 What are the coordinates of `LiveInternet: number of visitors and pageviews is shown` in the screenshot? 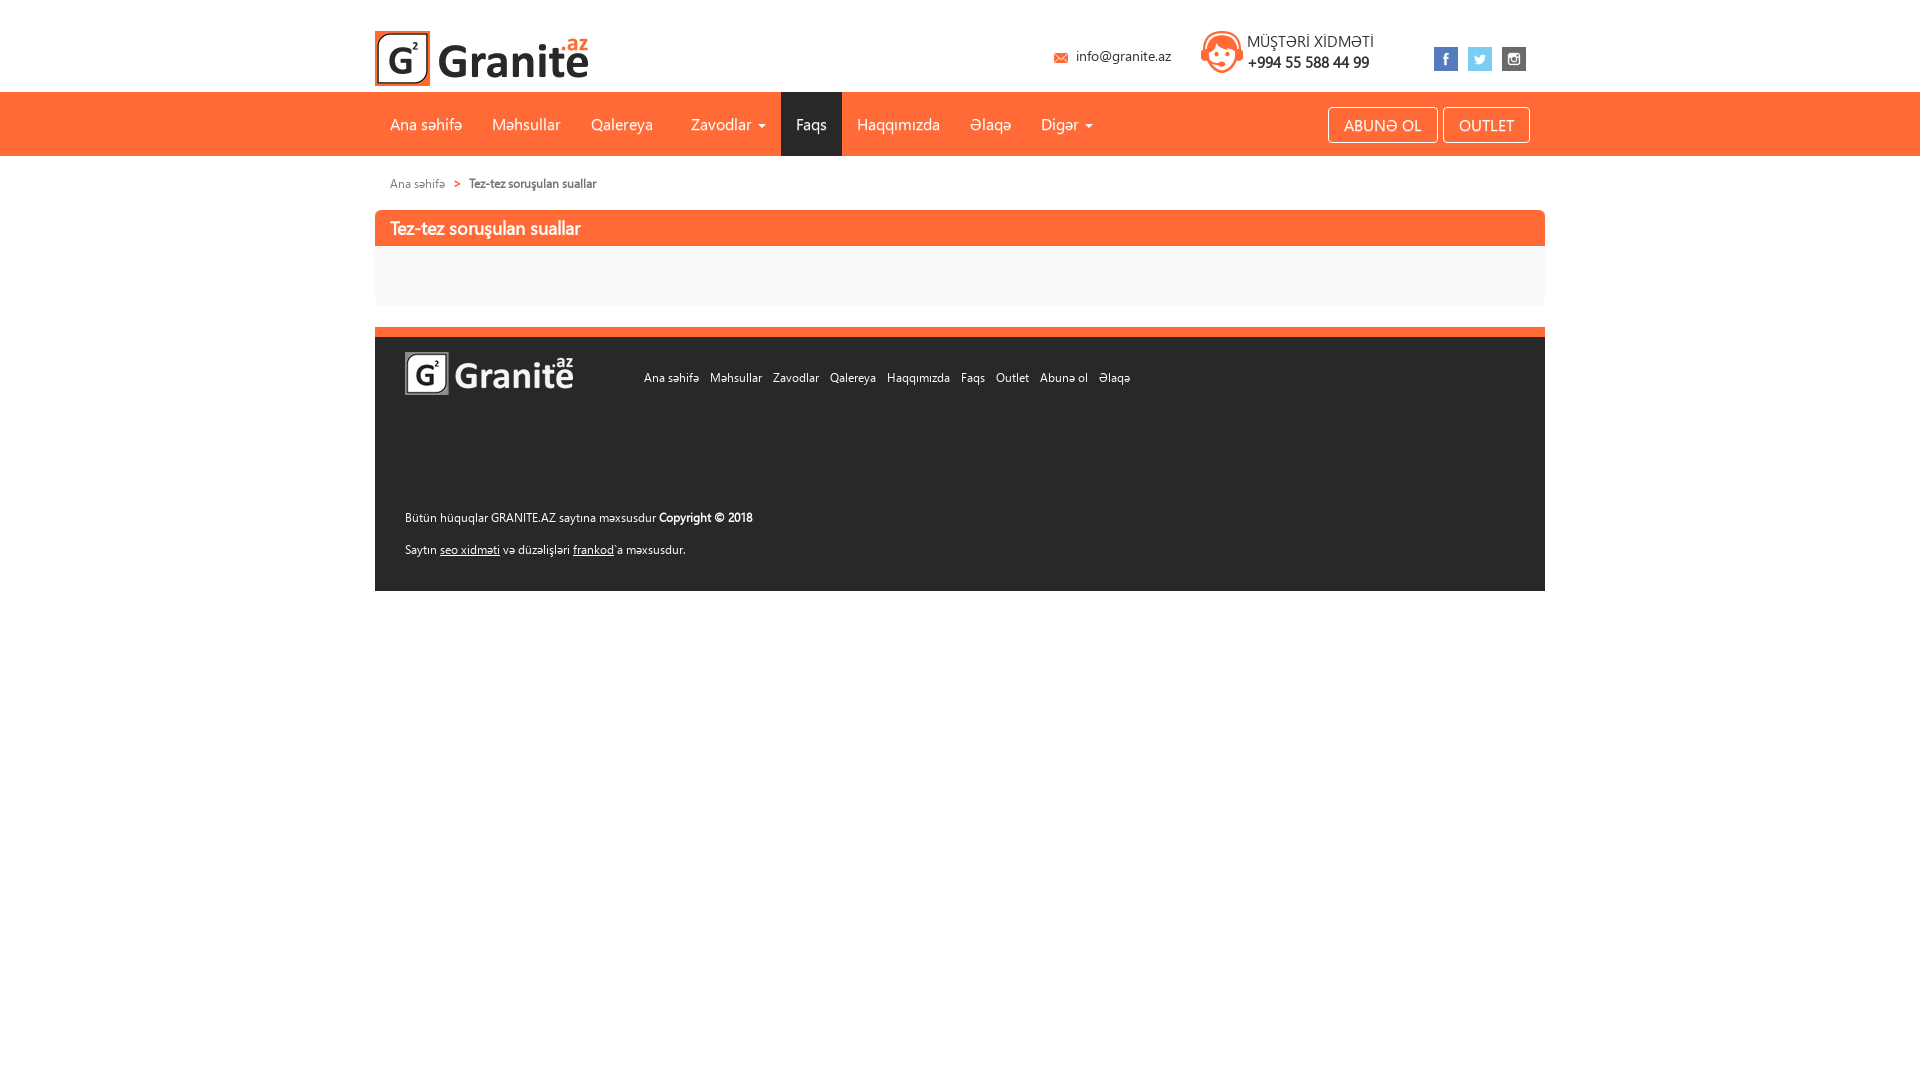 It's located at (1471, 422).